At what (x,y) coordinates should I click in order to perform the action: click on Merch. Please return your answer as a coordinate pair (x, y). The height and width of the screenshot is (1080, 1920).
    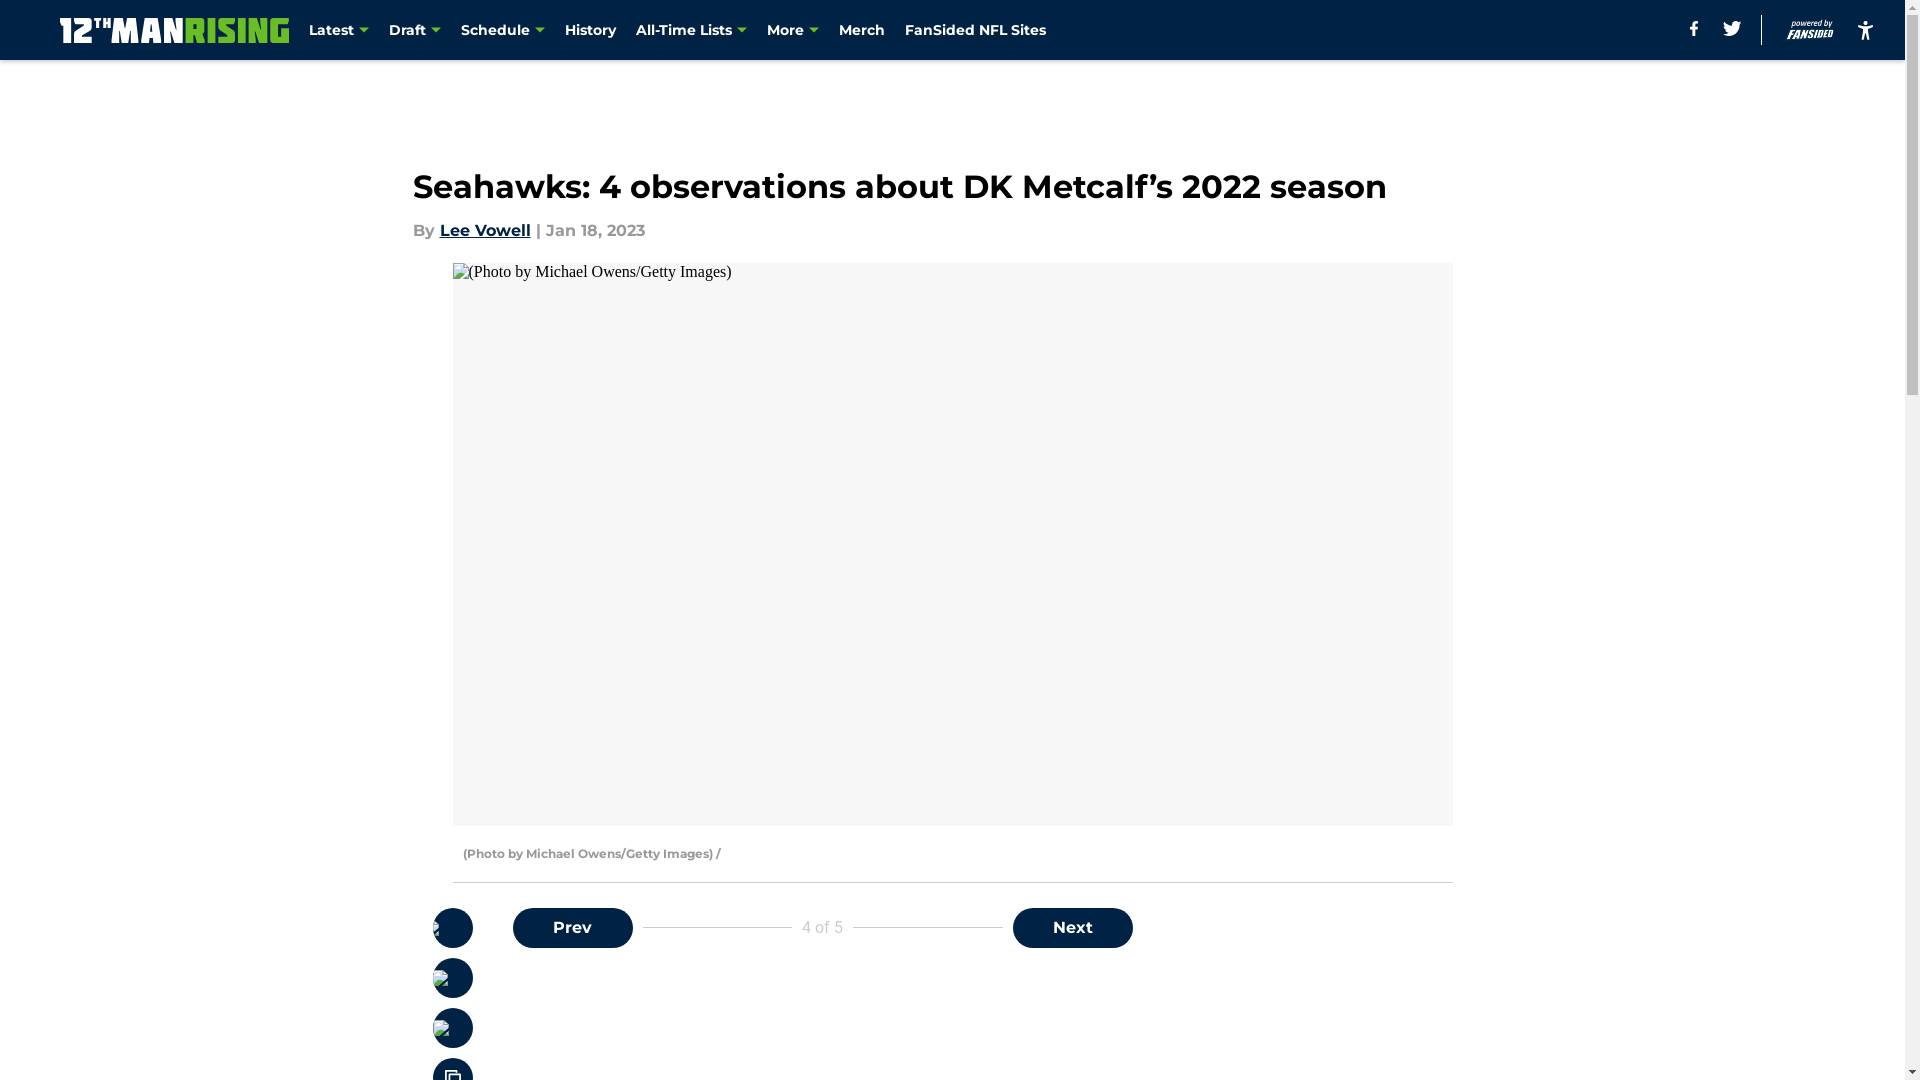
    Looking at the image, I should click on (862, 30).